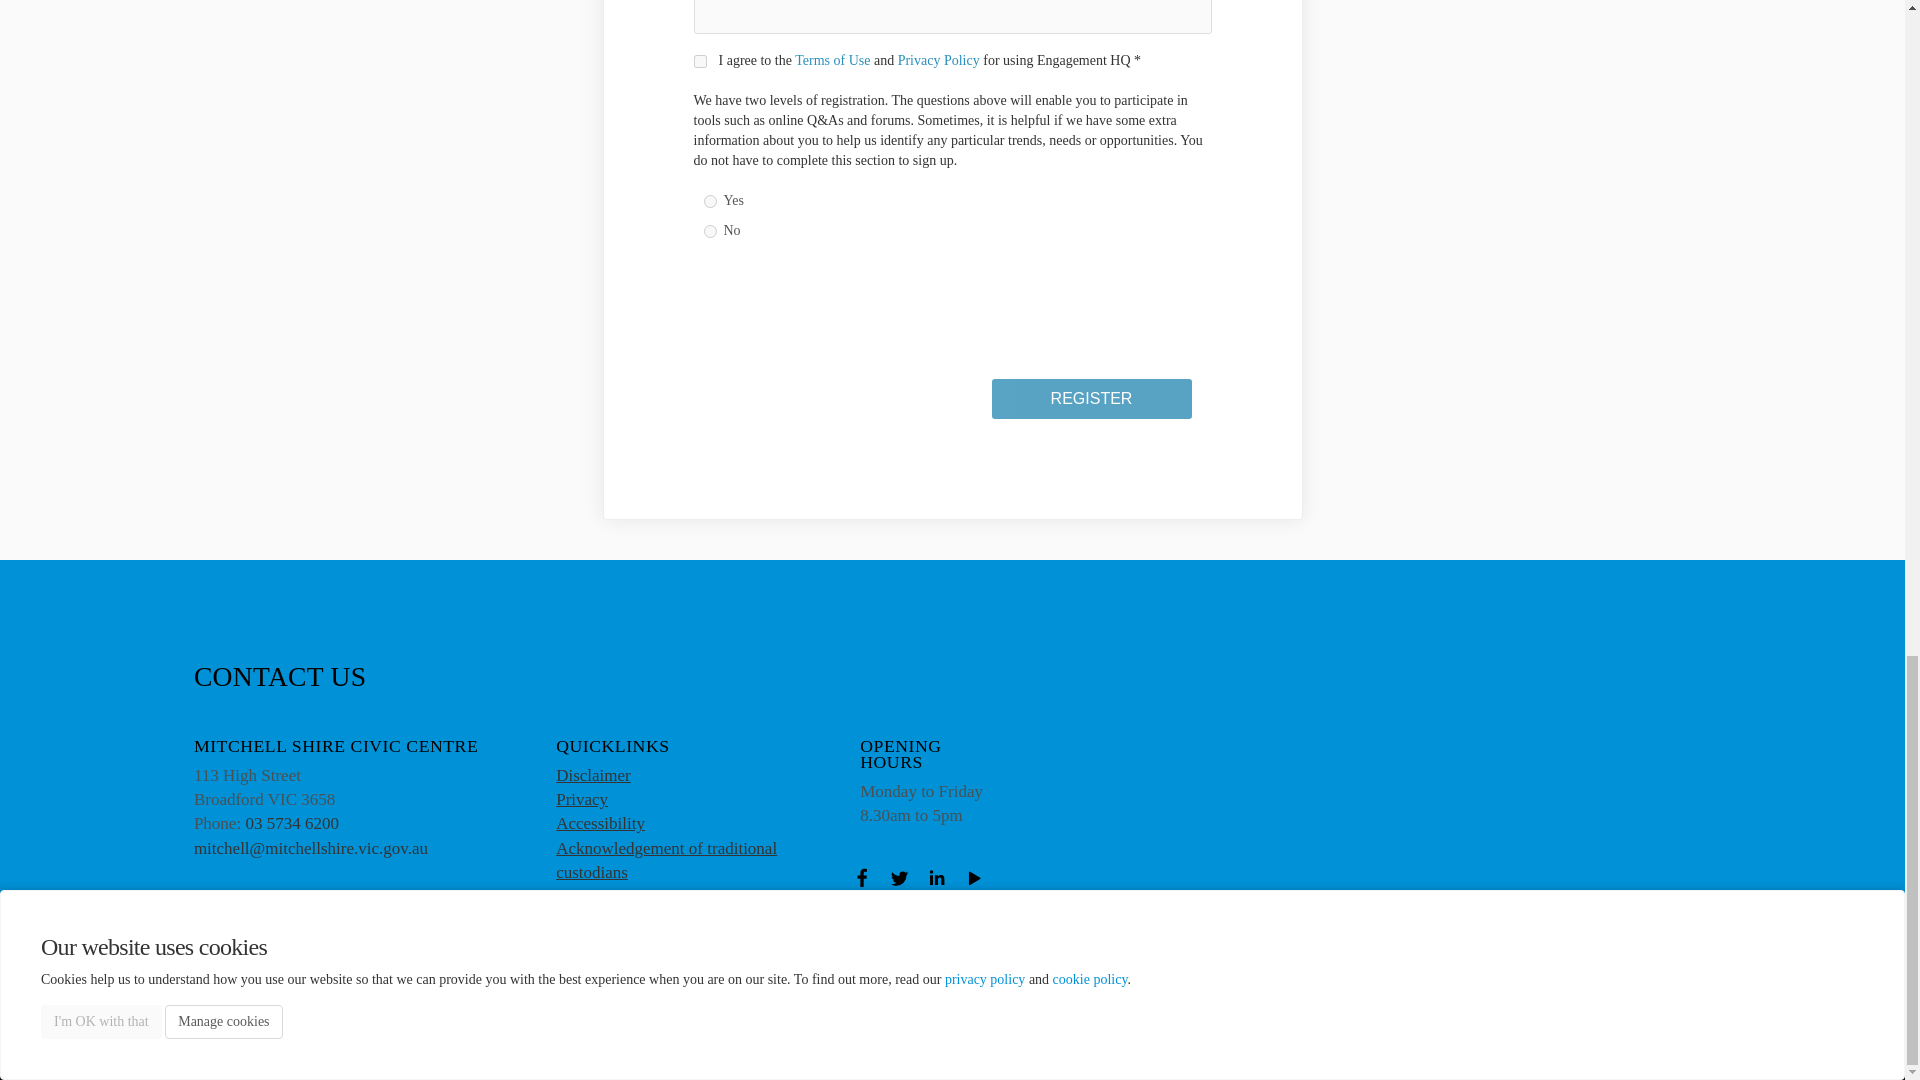  What do you see at coordinates (700, 62) in the screenshot?
I see `1` at bounding box center [700, 62].